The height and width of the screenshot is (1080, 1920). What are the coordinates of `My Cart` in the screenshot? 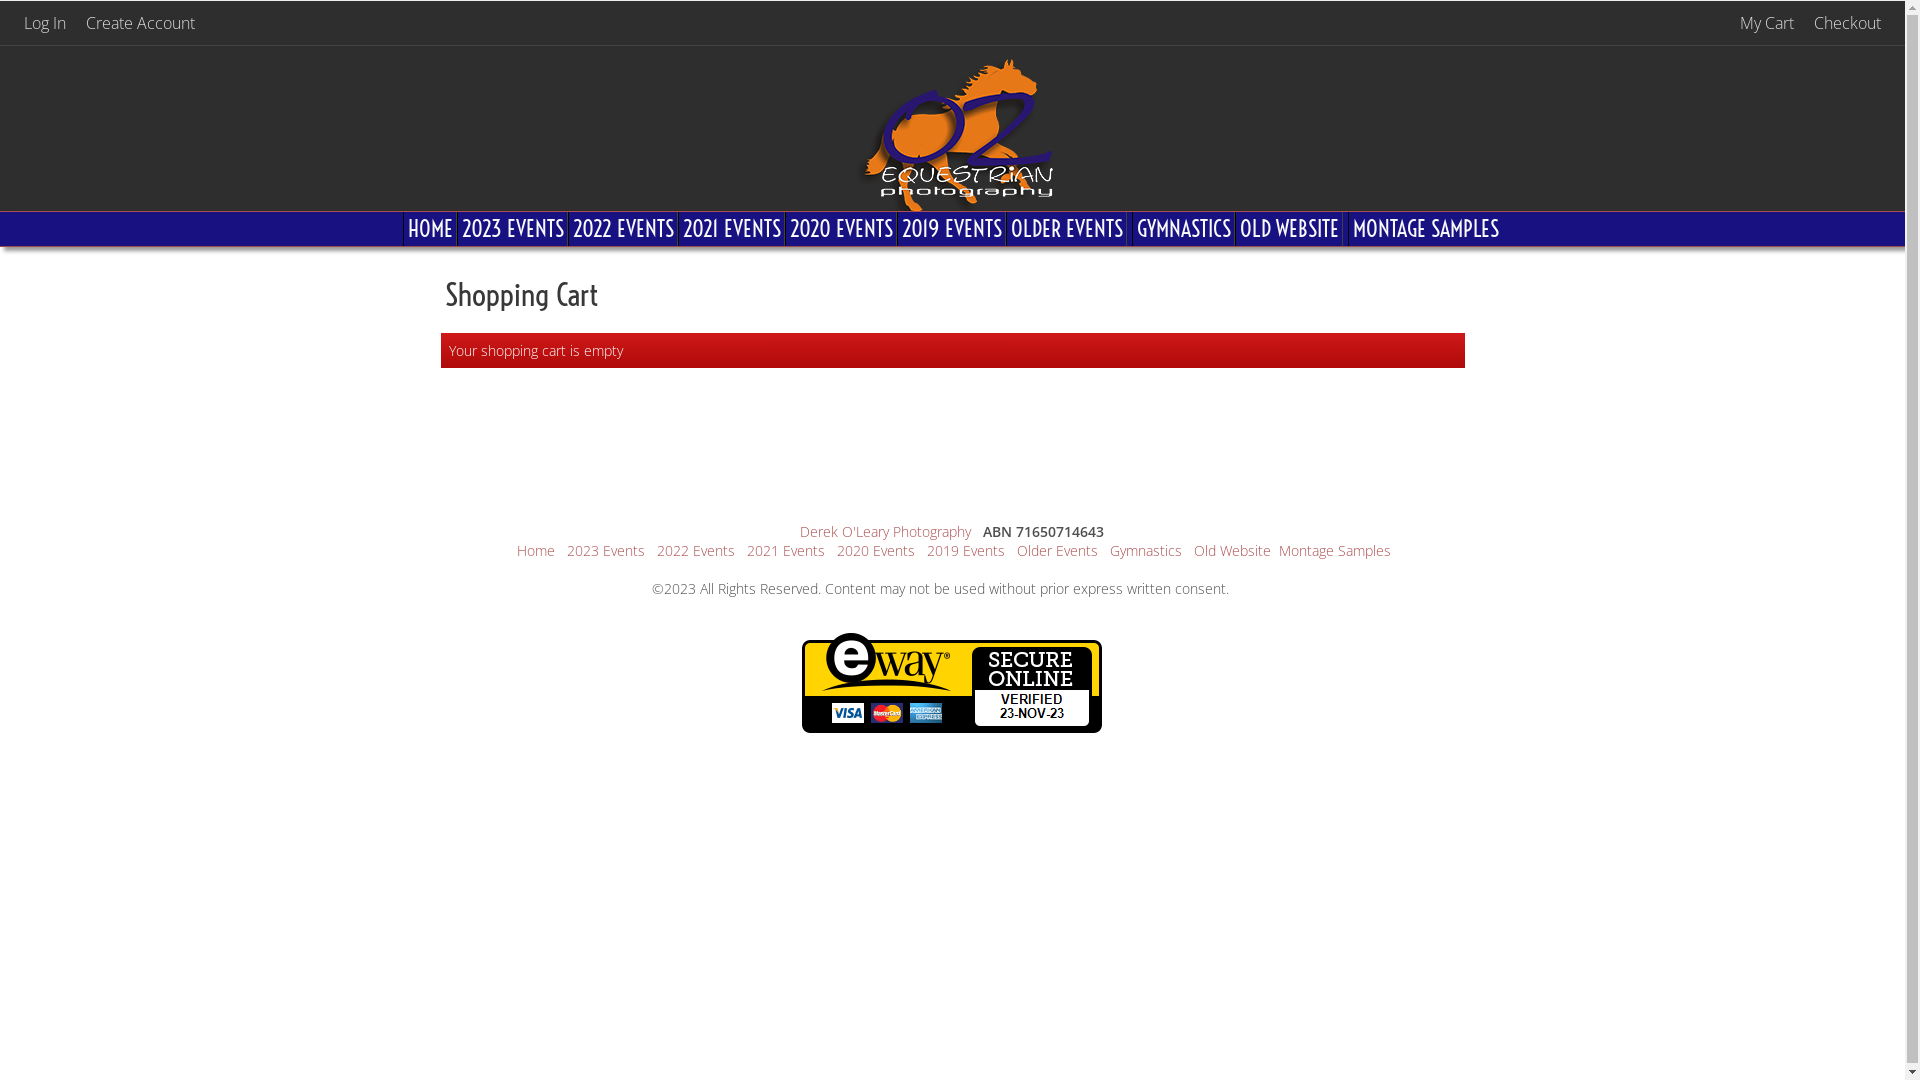 It's located at (1769, 23).